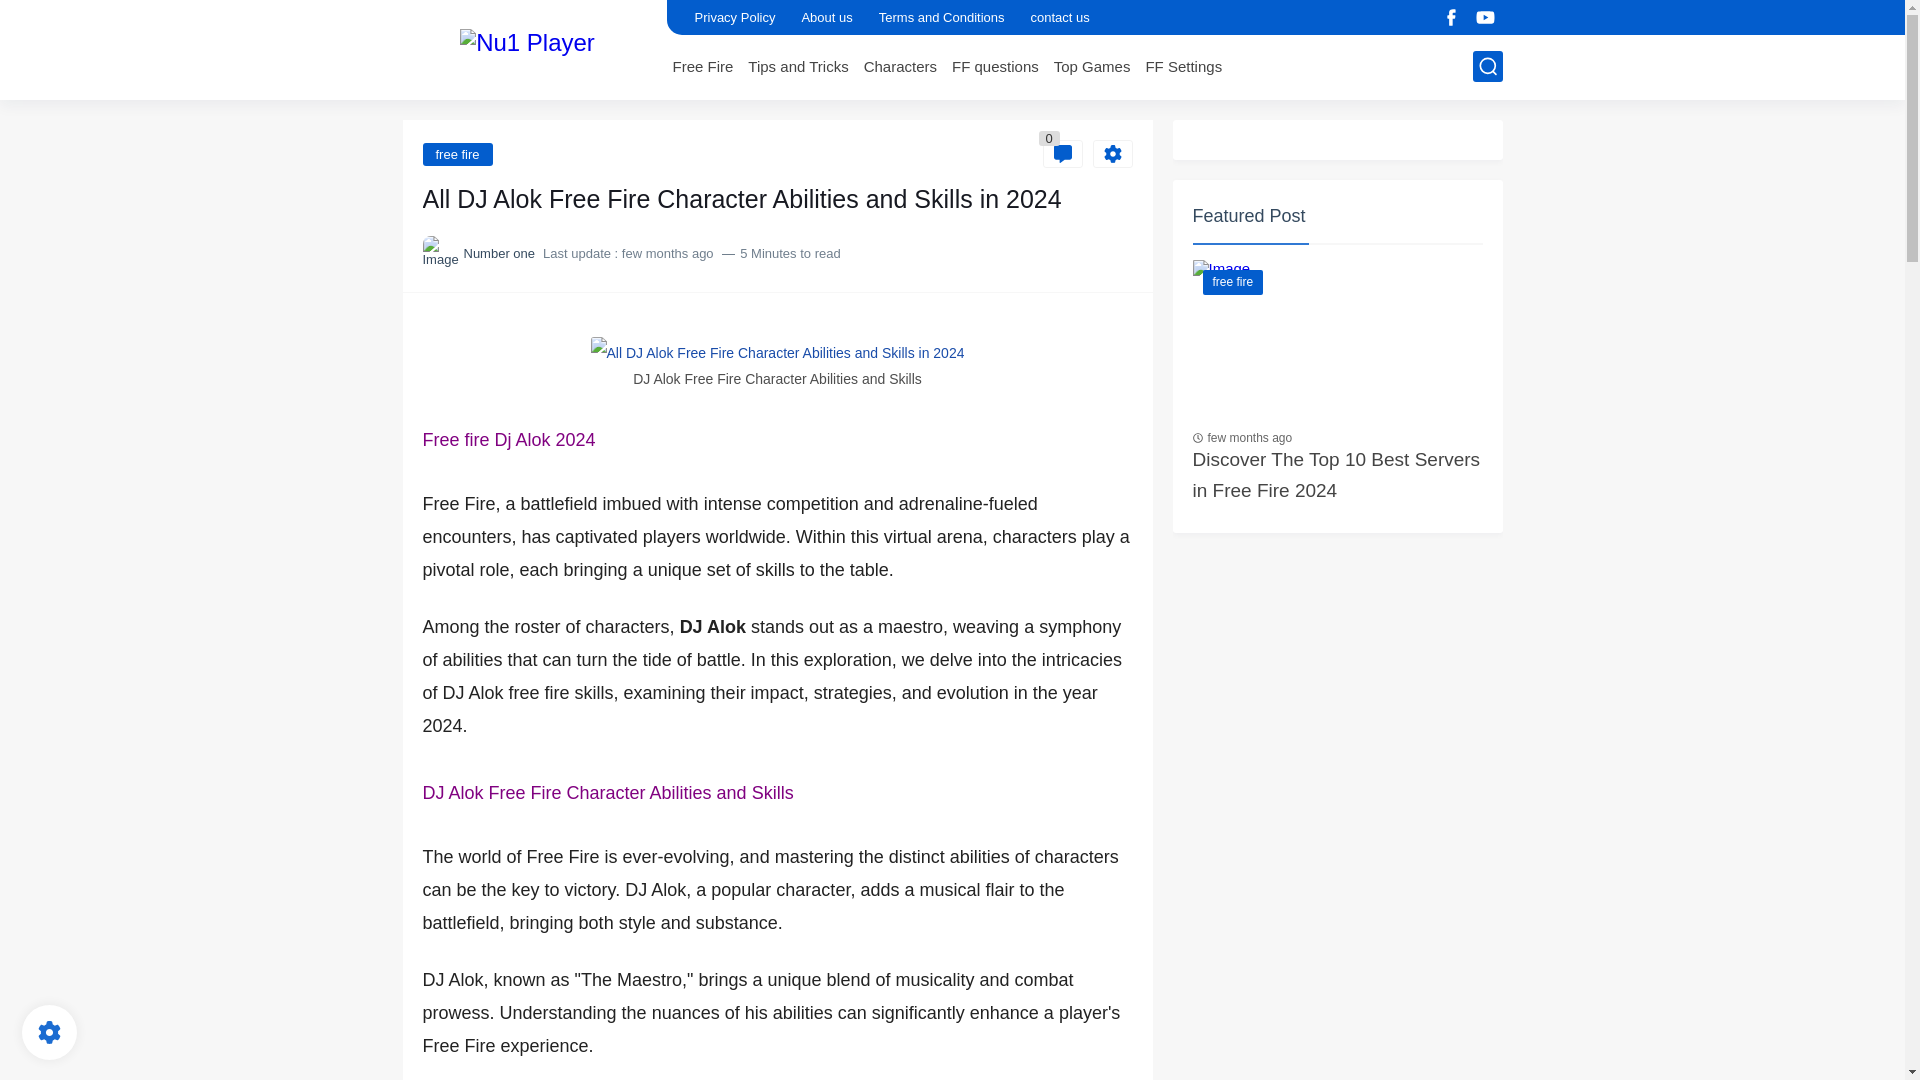 The image size is (1920, 1080). Describe the element at coordinates (1182, 66) in the screenshot. I see `FF Settings` at that location.